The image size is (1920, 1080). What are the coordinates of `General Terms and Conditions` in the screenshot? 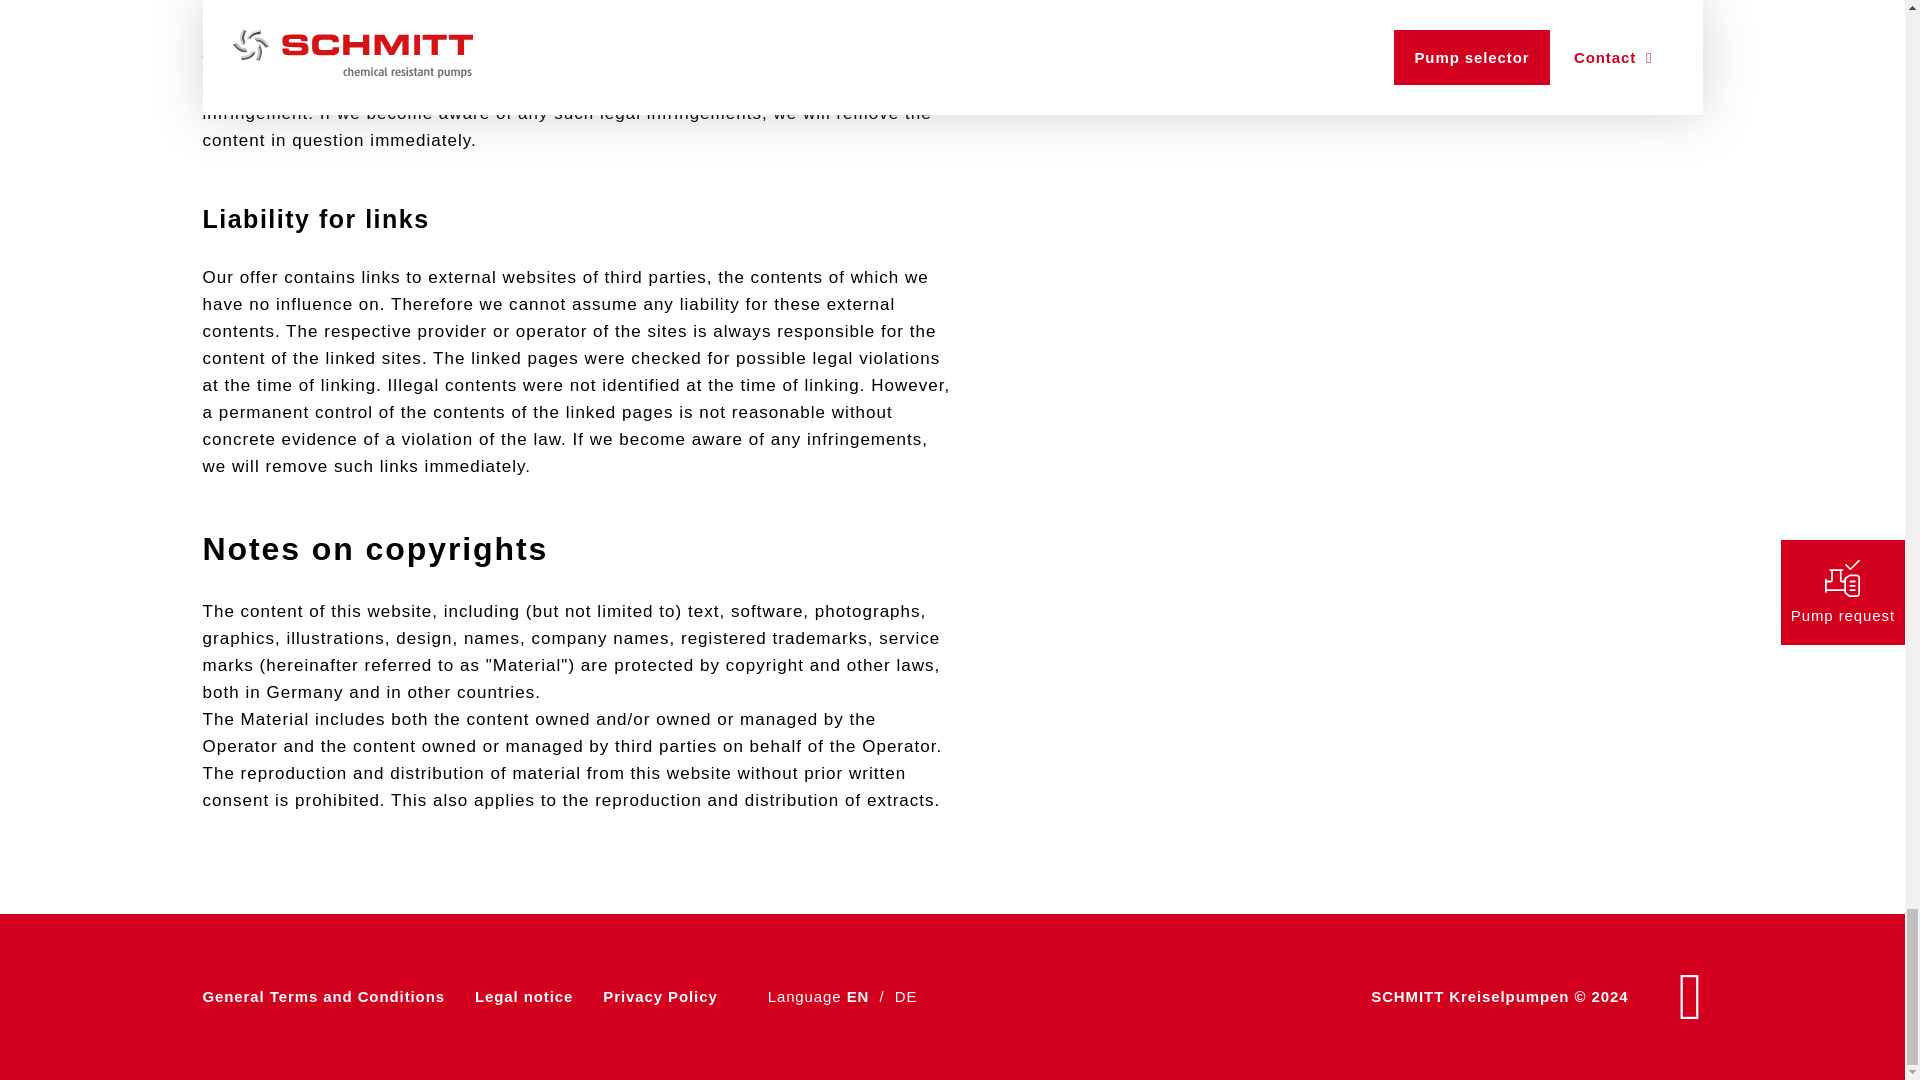 It's located at (322, 996).